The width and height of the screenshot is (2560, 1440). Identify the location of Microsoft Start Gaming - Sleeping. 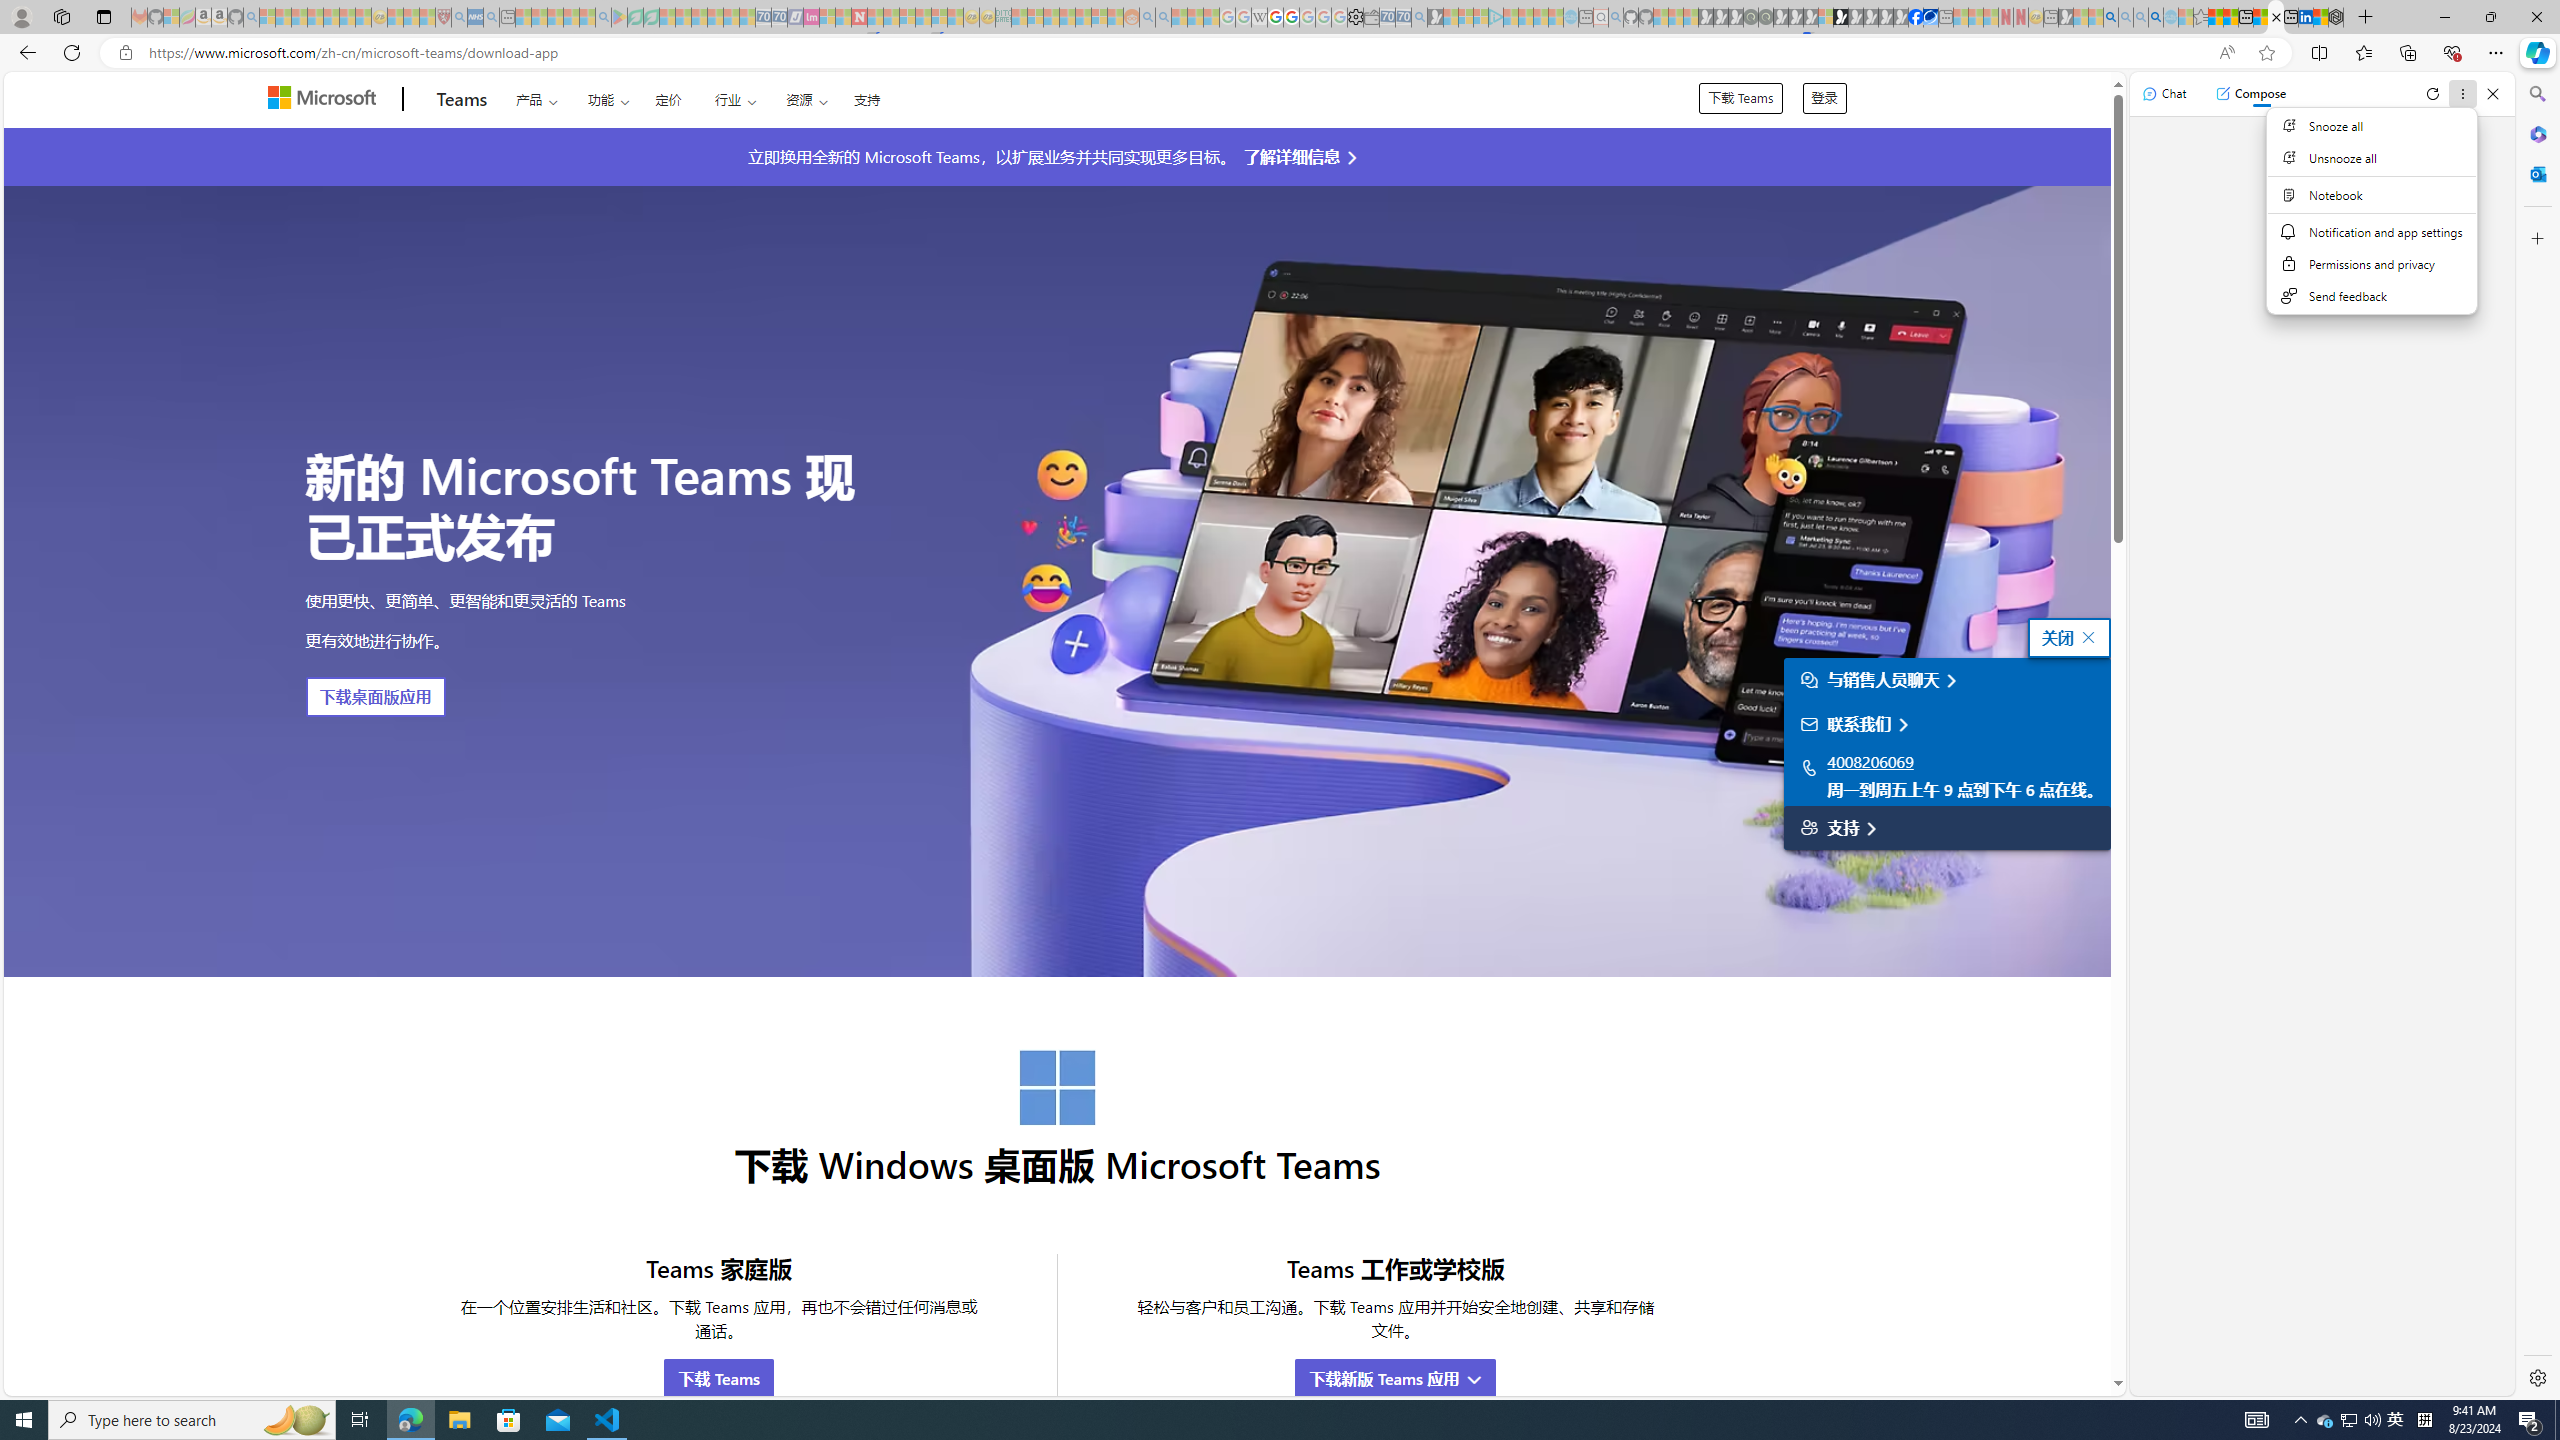
(1434, 17).